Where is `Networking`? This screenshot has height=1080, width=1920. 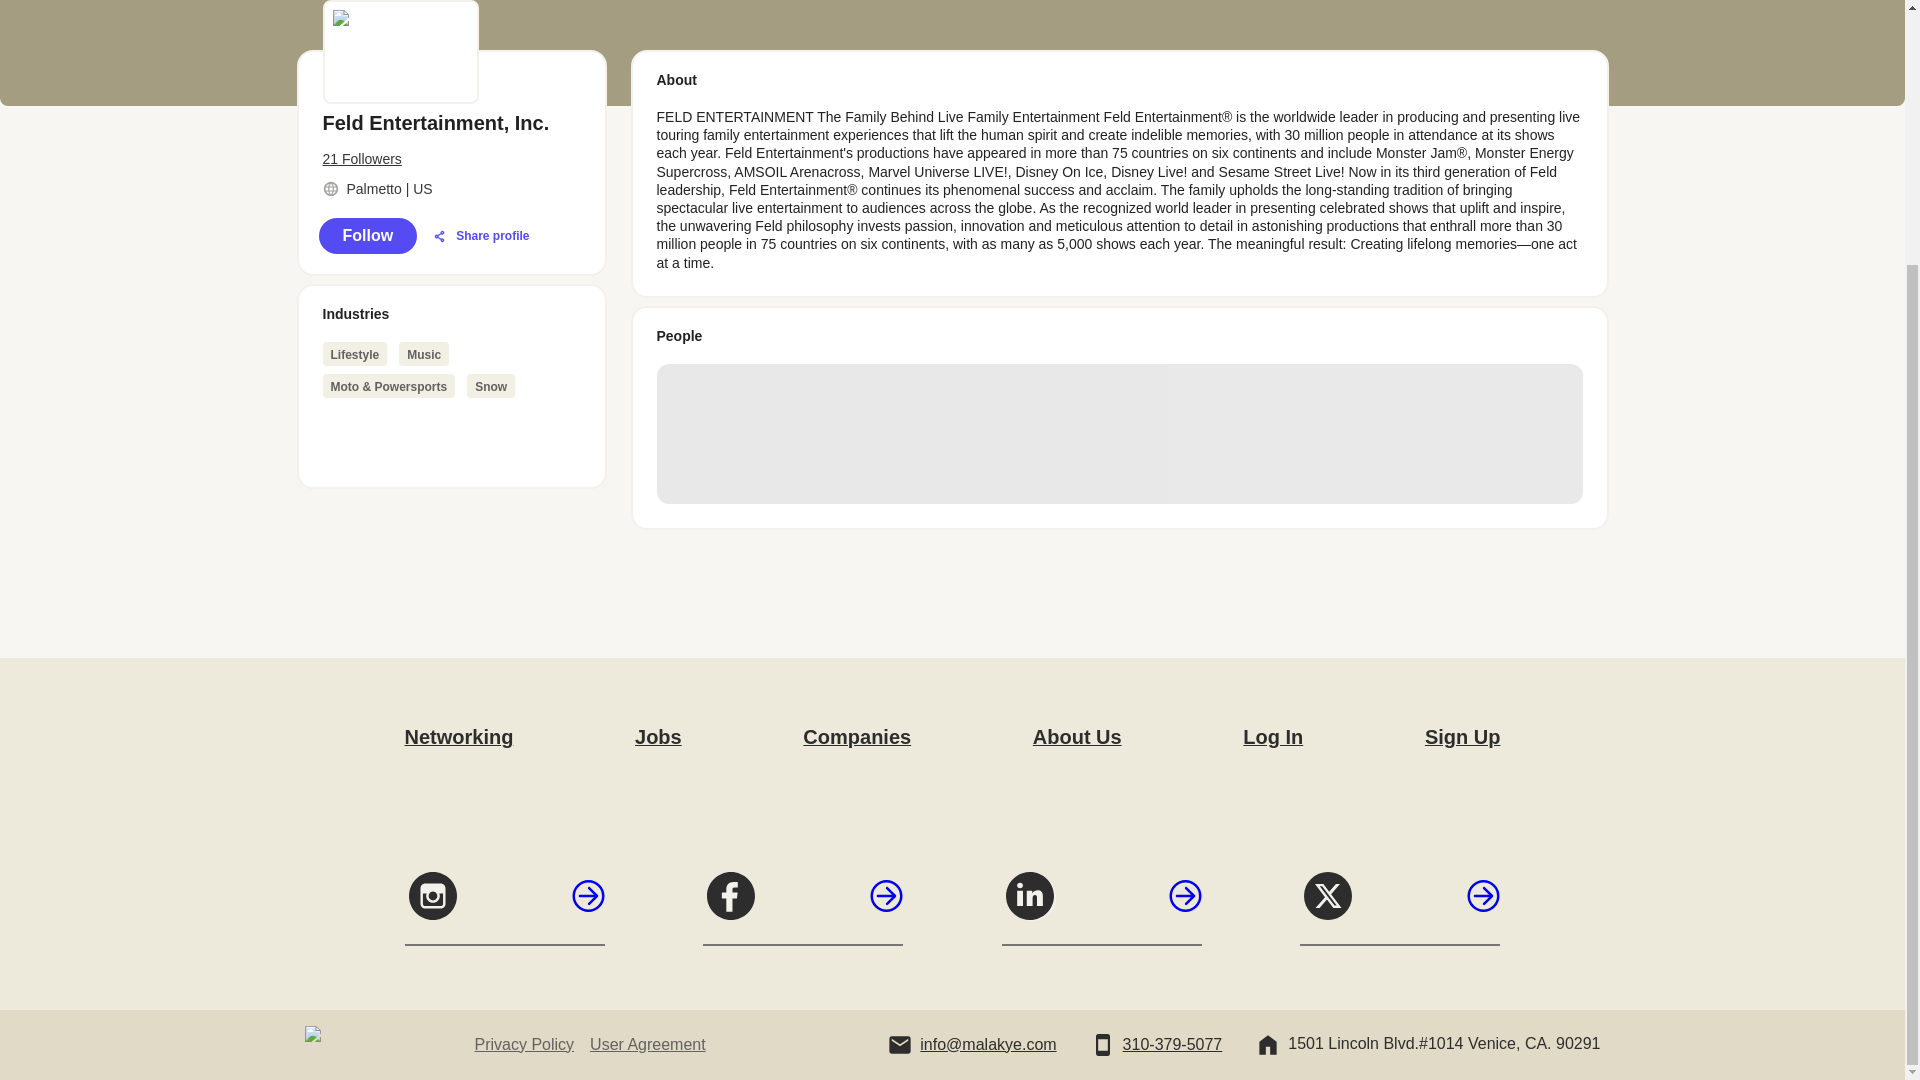
Networking is located at coordinates (458, 736).